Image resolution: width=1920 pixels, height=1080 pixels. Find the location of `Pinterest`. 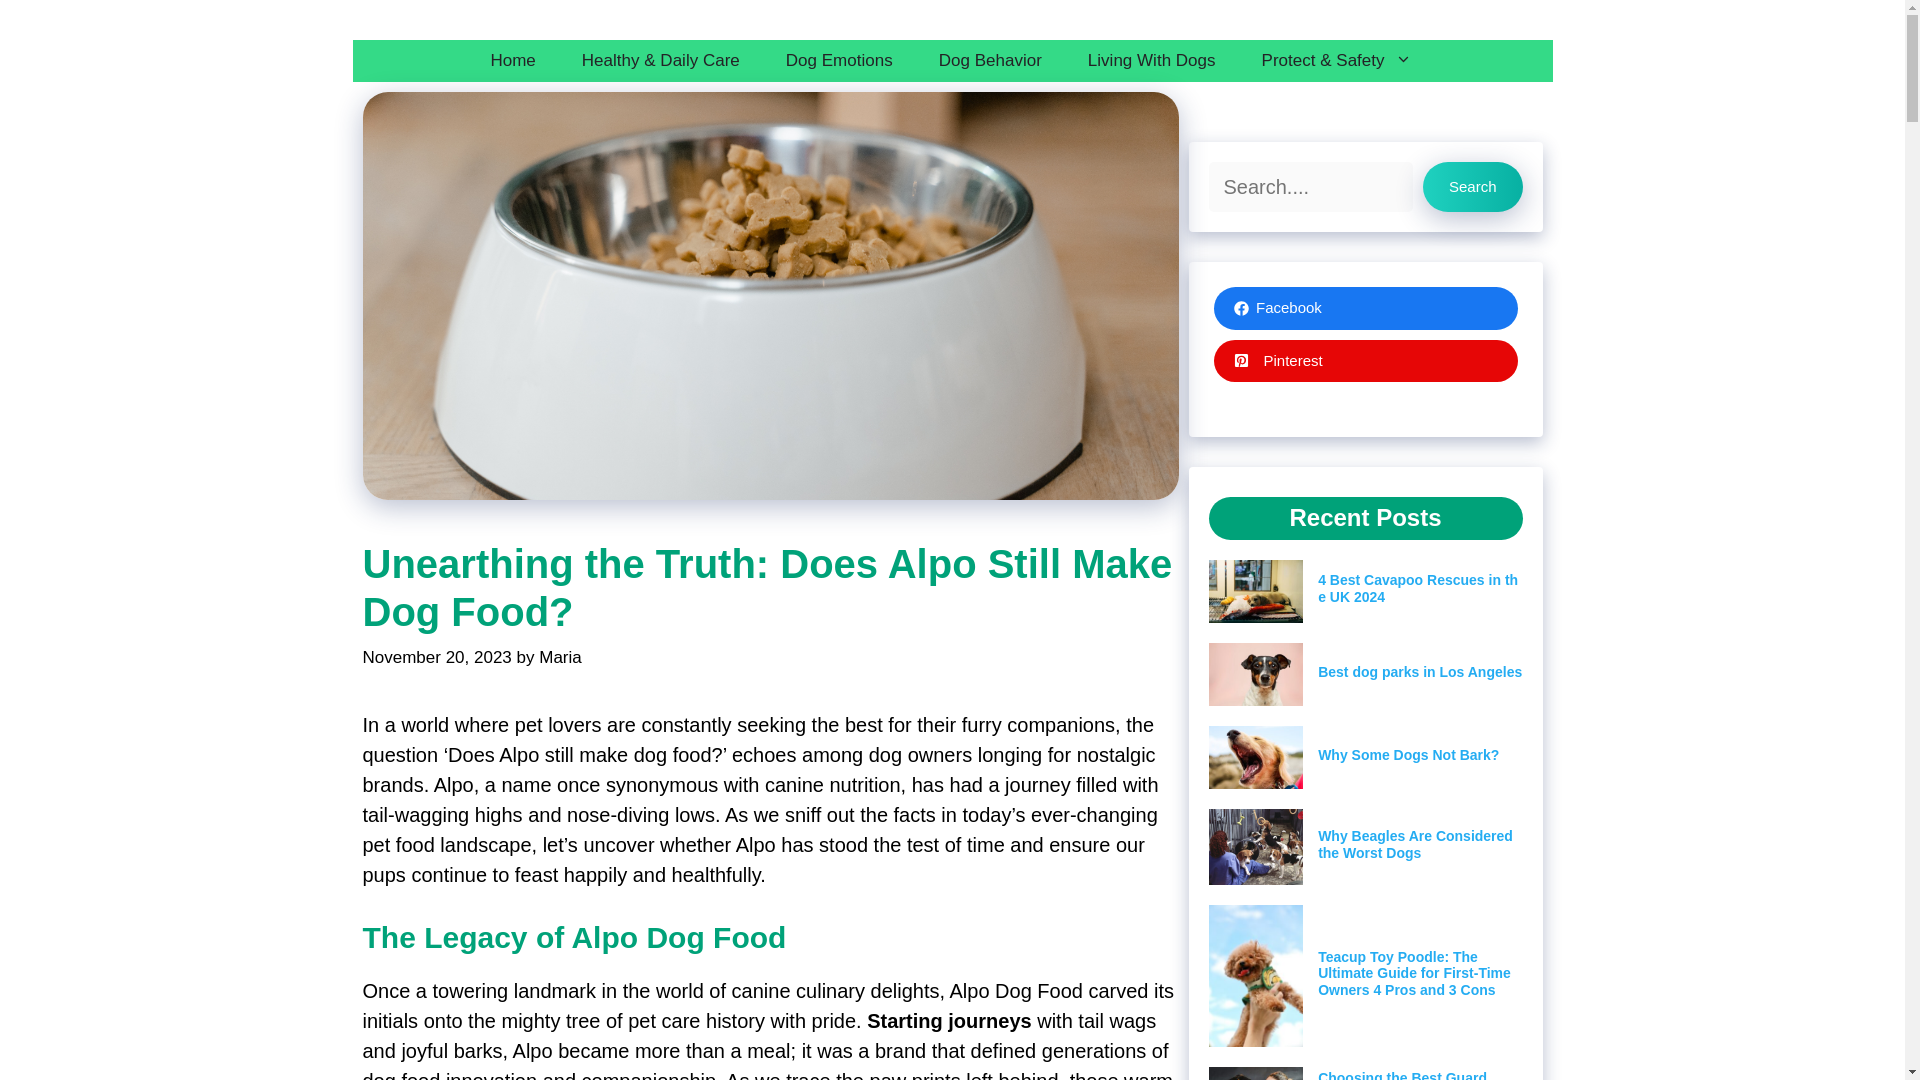

Pinterest is located at coordinates (1366, 362).